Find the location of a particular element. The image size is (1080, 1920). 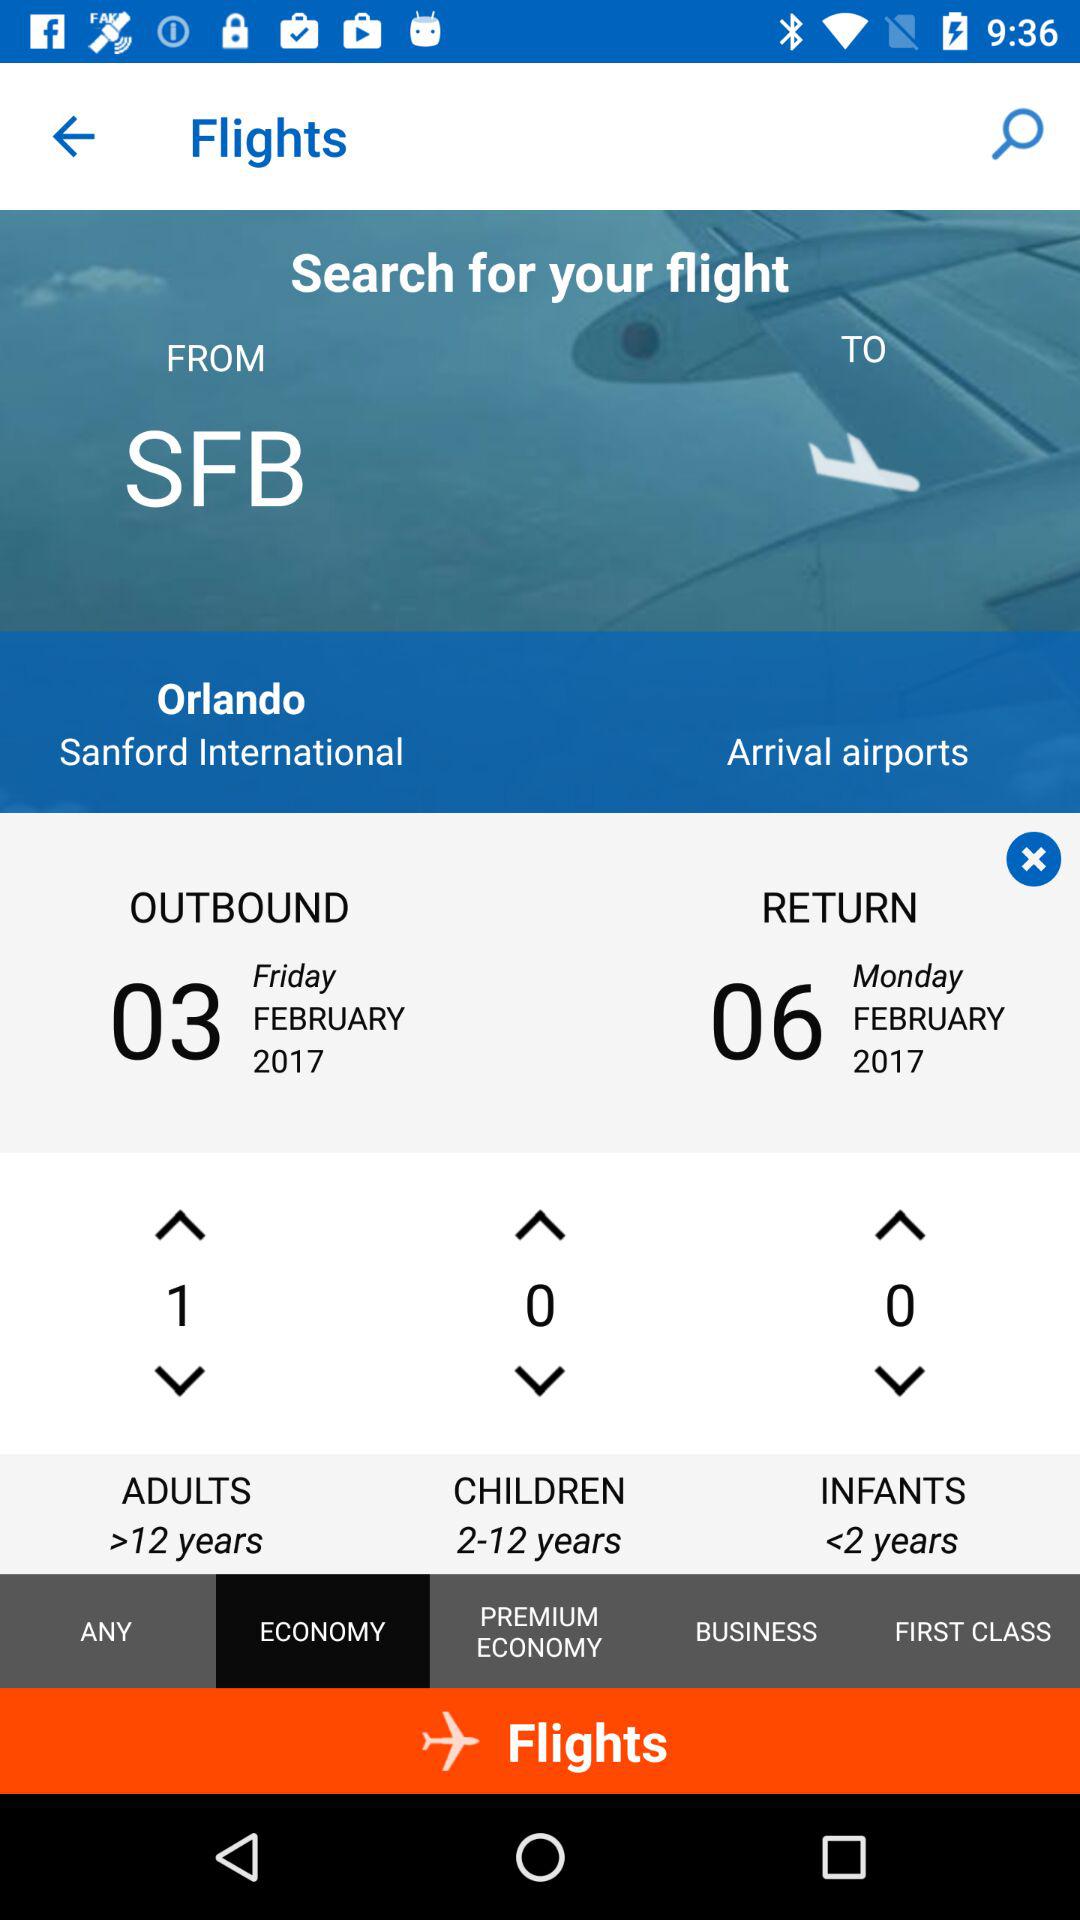

choose the icon above the flights is located at coordinates (756, 1631).